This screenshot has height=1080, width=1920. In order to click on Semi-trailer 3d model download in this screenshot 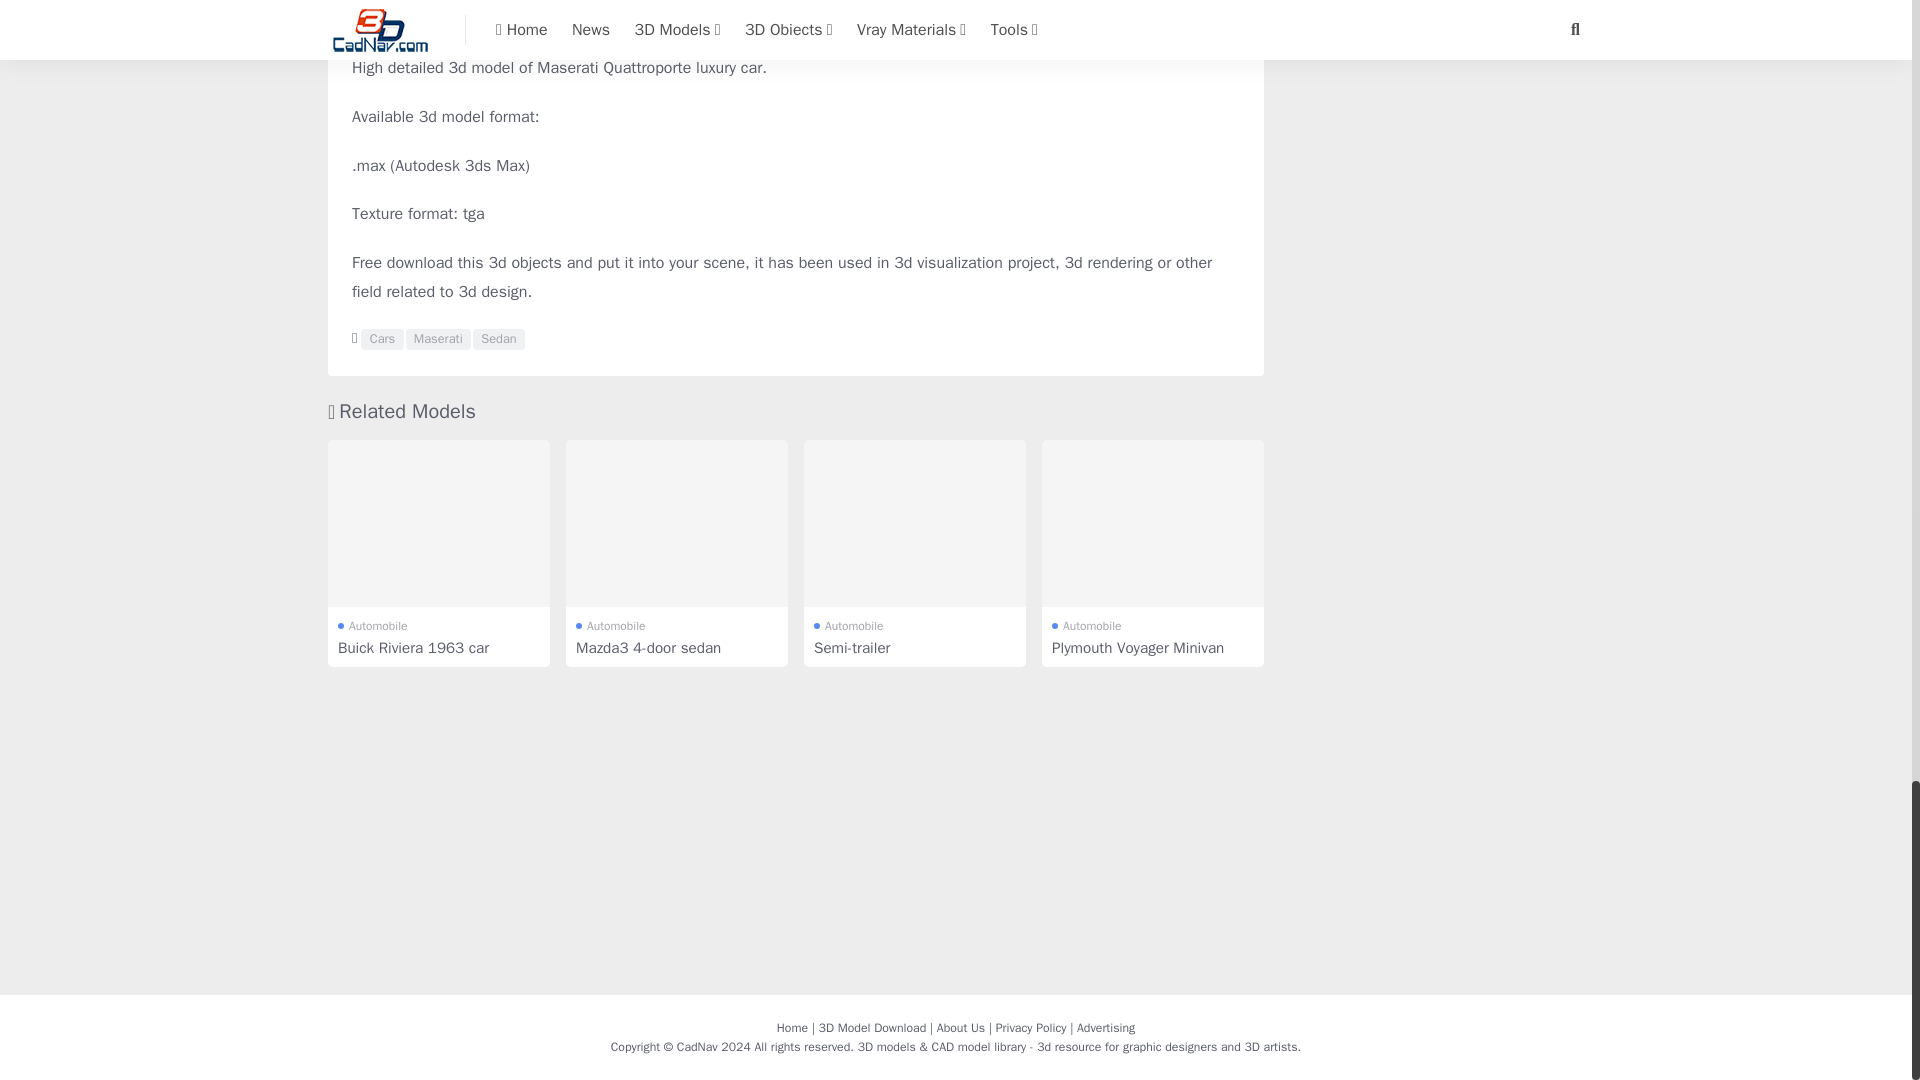, I will do `click(914, 522)`.